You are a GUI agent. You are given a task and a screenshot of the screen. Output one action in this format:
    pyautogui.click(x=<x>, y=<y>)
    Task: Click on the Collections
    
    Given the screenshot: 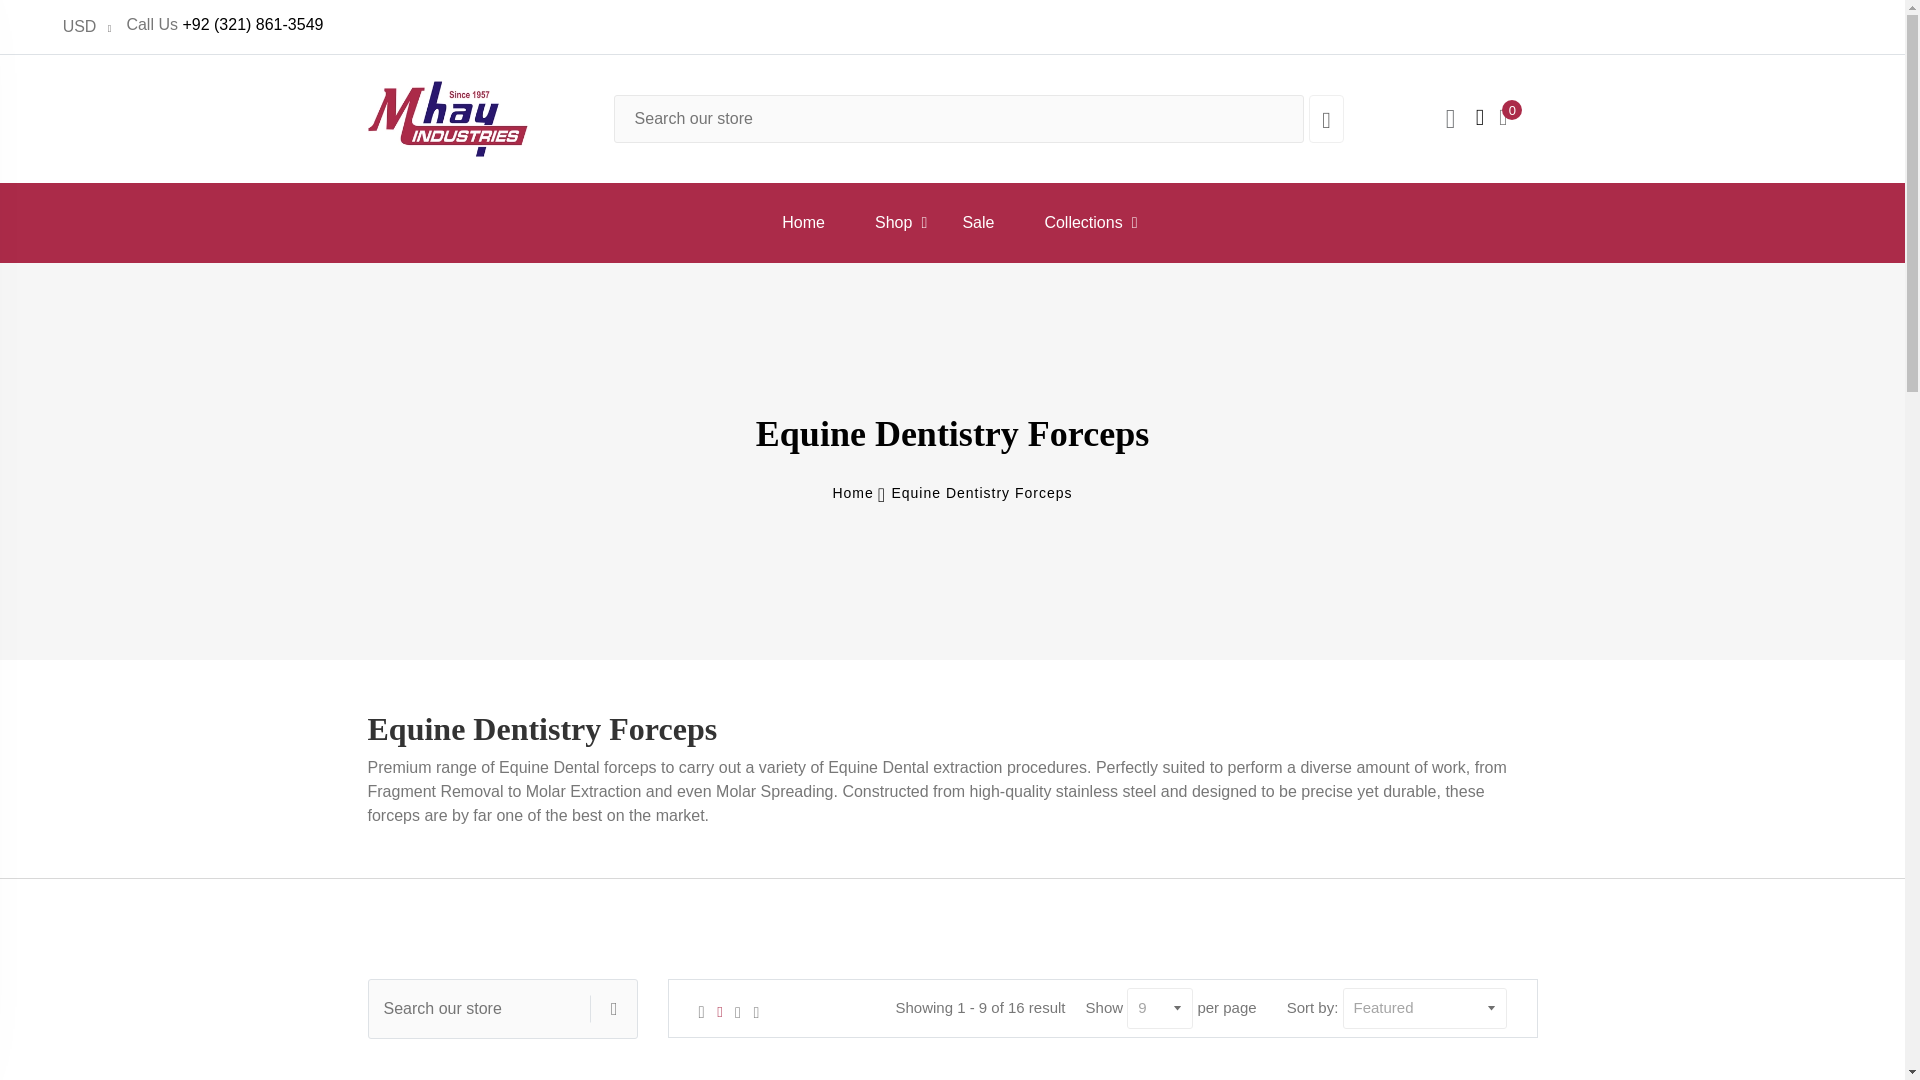 What is the action you would take?
    pyautogui.click(x=1082, y=222)
    